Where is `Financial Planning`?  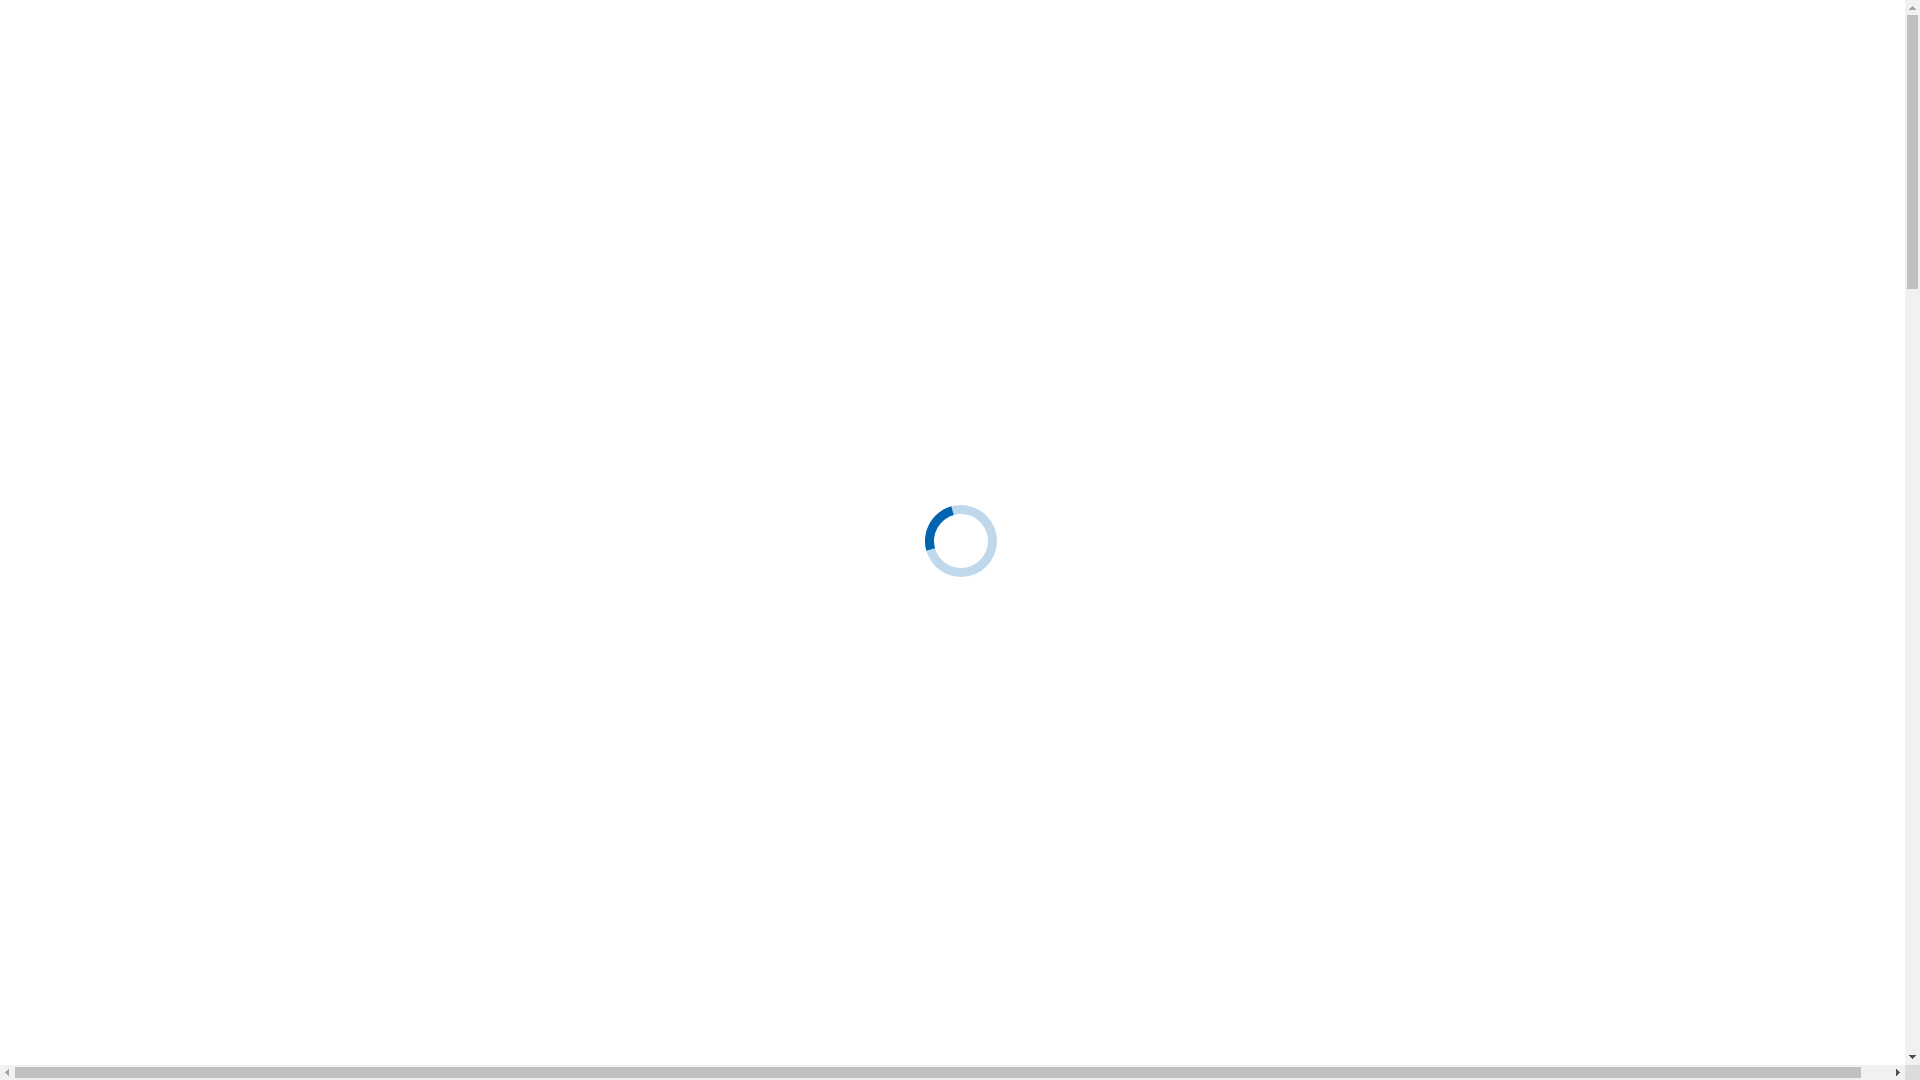
Financial Planning is located at coordinates (228, 822).